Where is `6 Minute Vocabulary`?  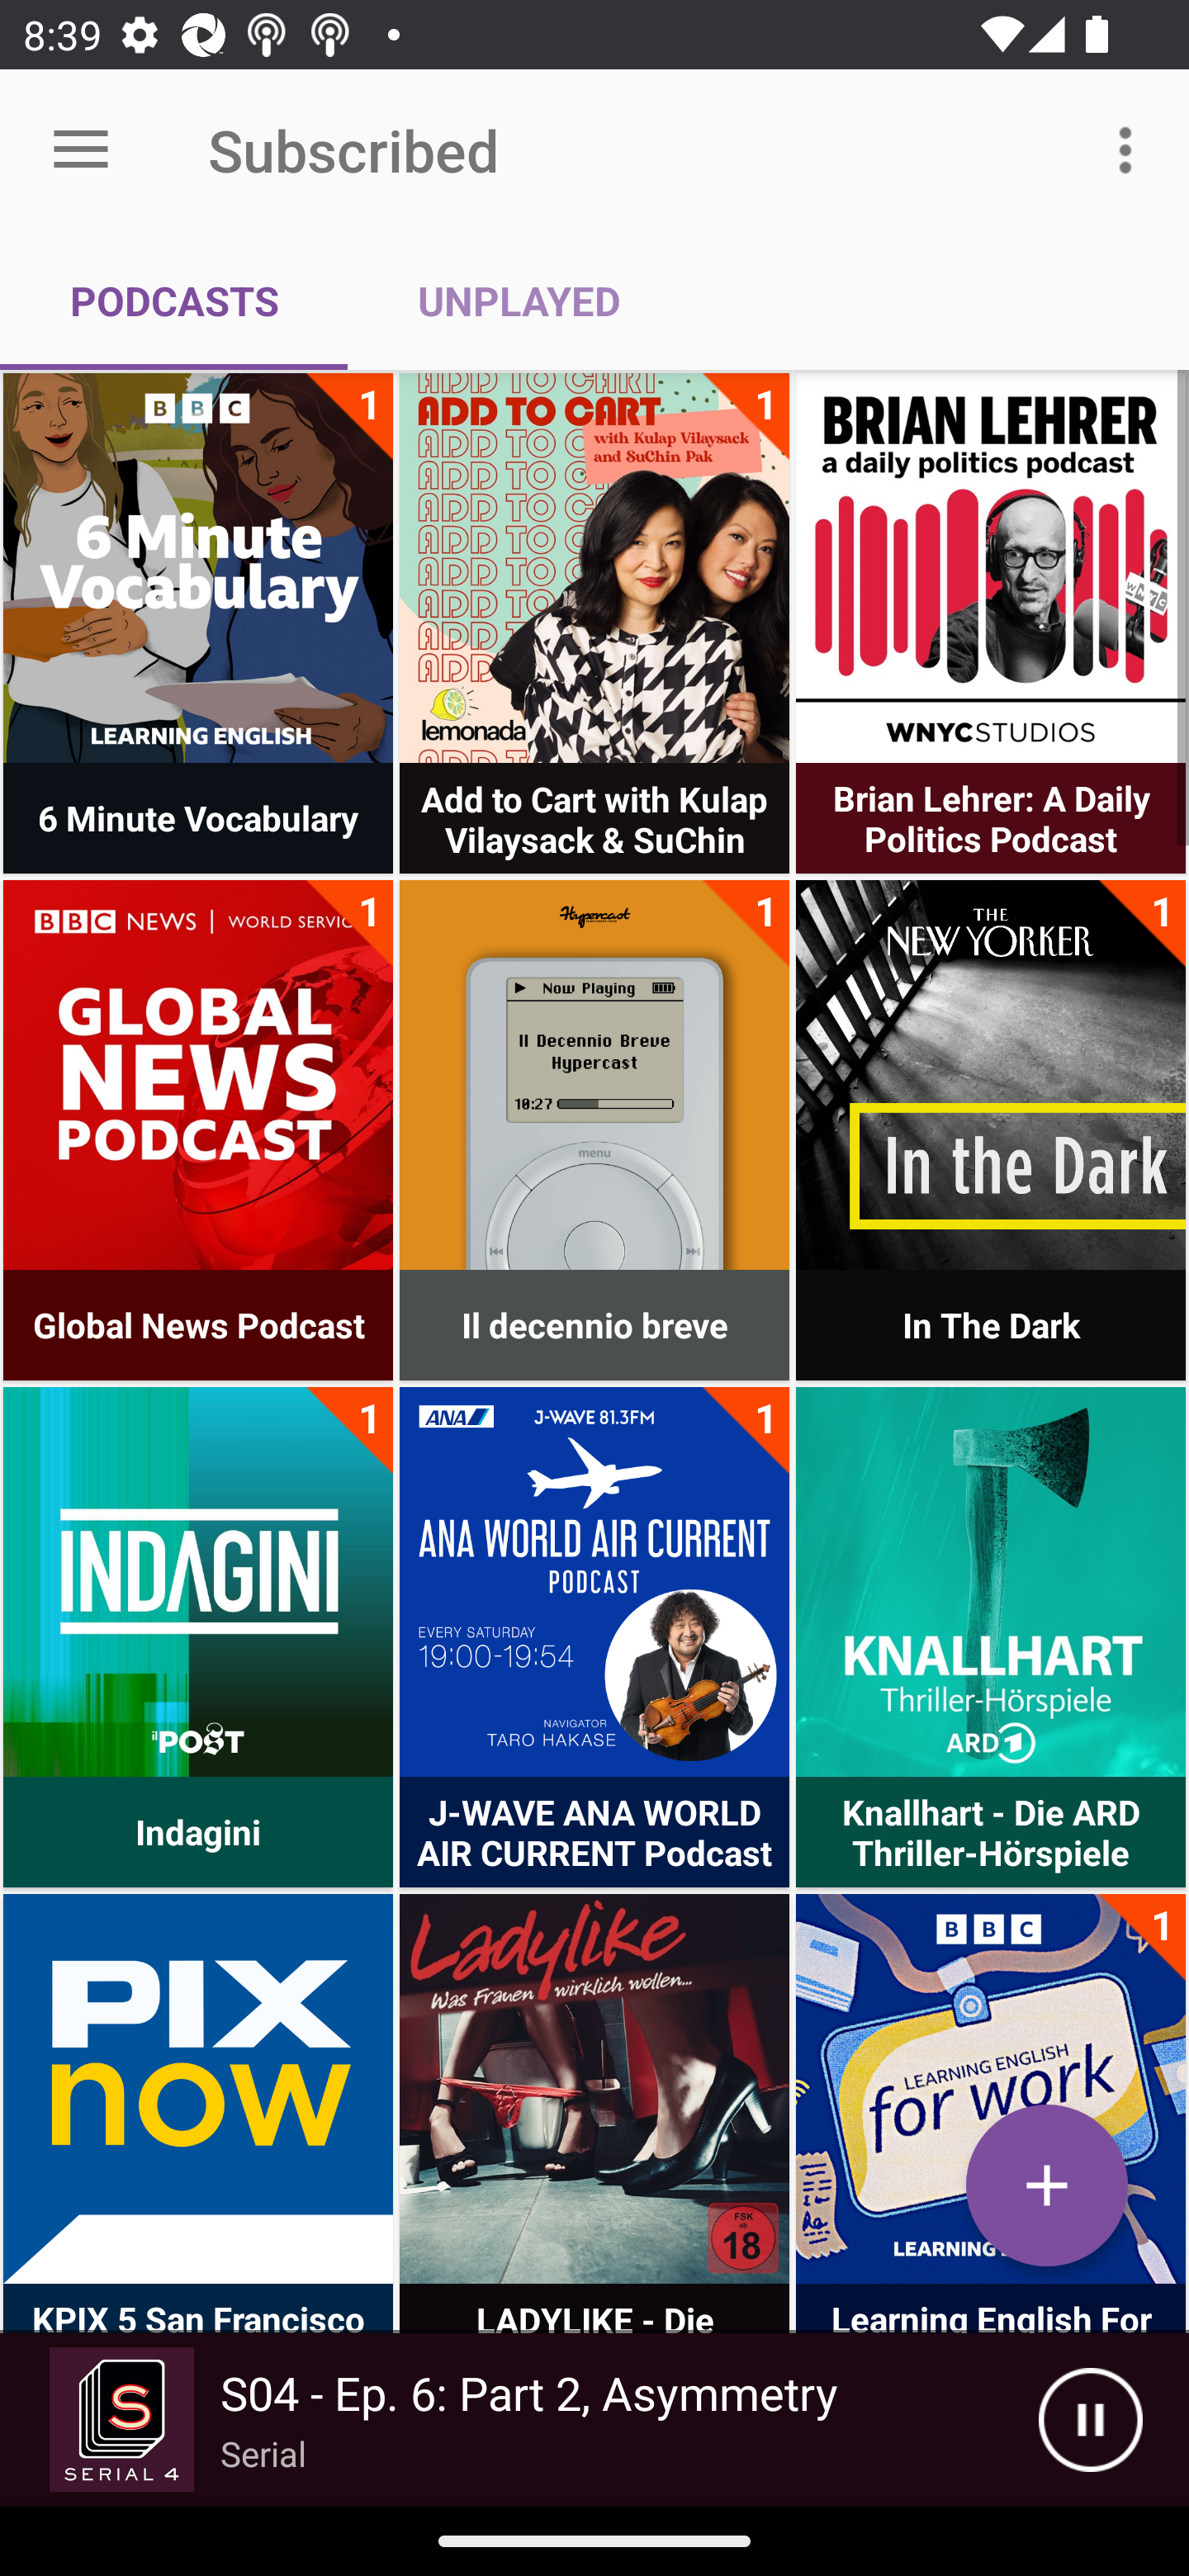 6 Minute Vocabulary is located at coordinates (198, 568).